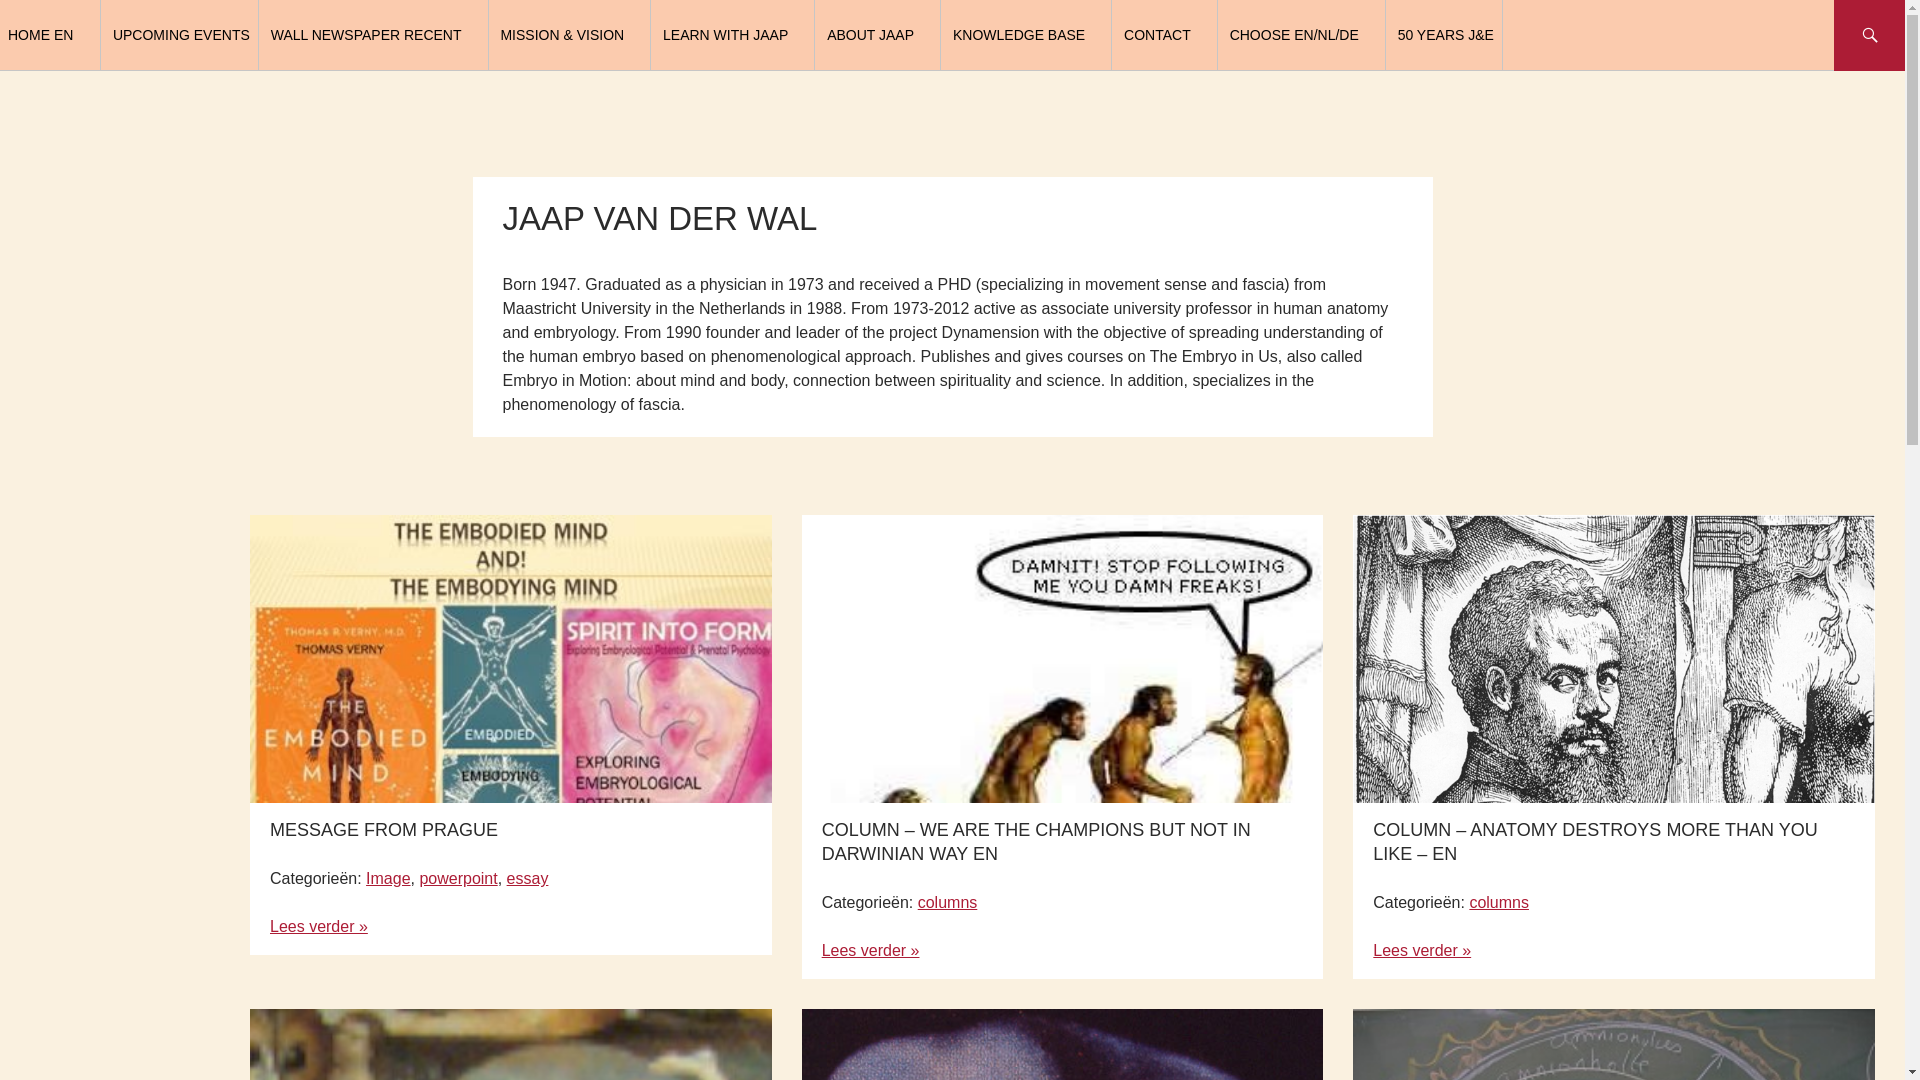 Image resolution: width=1920 pixels, height=1080 pixels. What do you see at coordinates (181, 35) in the screenshot?
I see `UPCOMING EVENTS` at bounding box center [181, 35].